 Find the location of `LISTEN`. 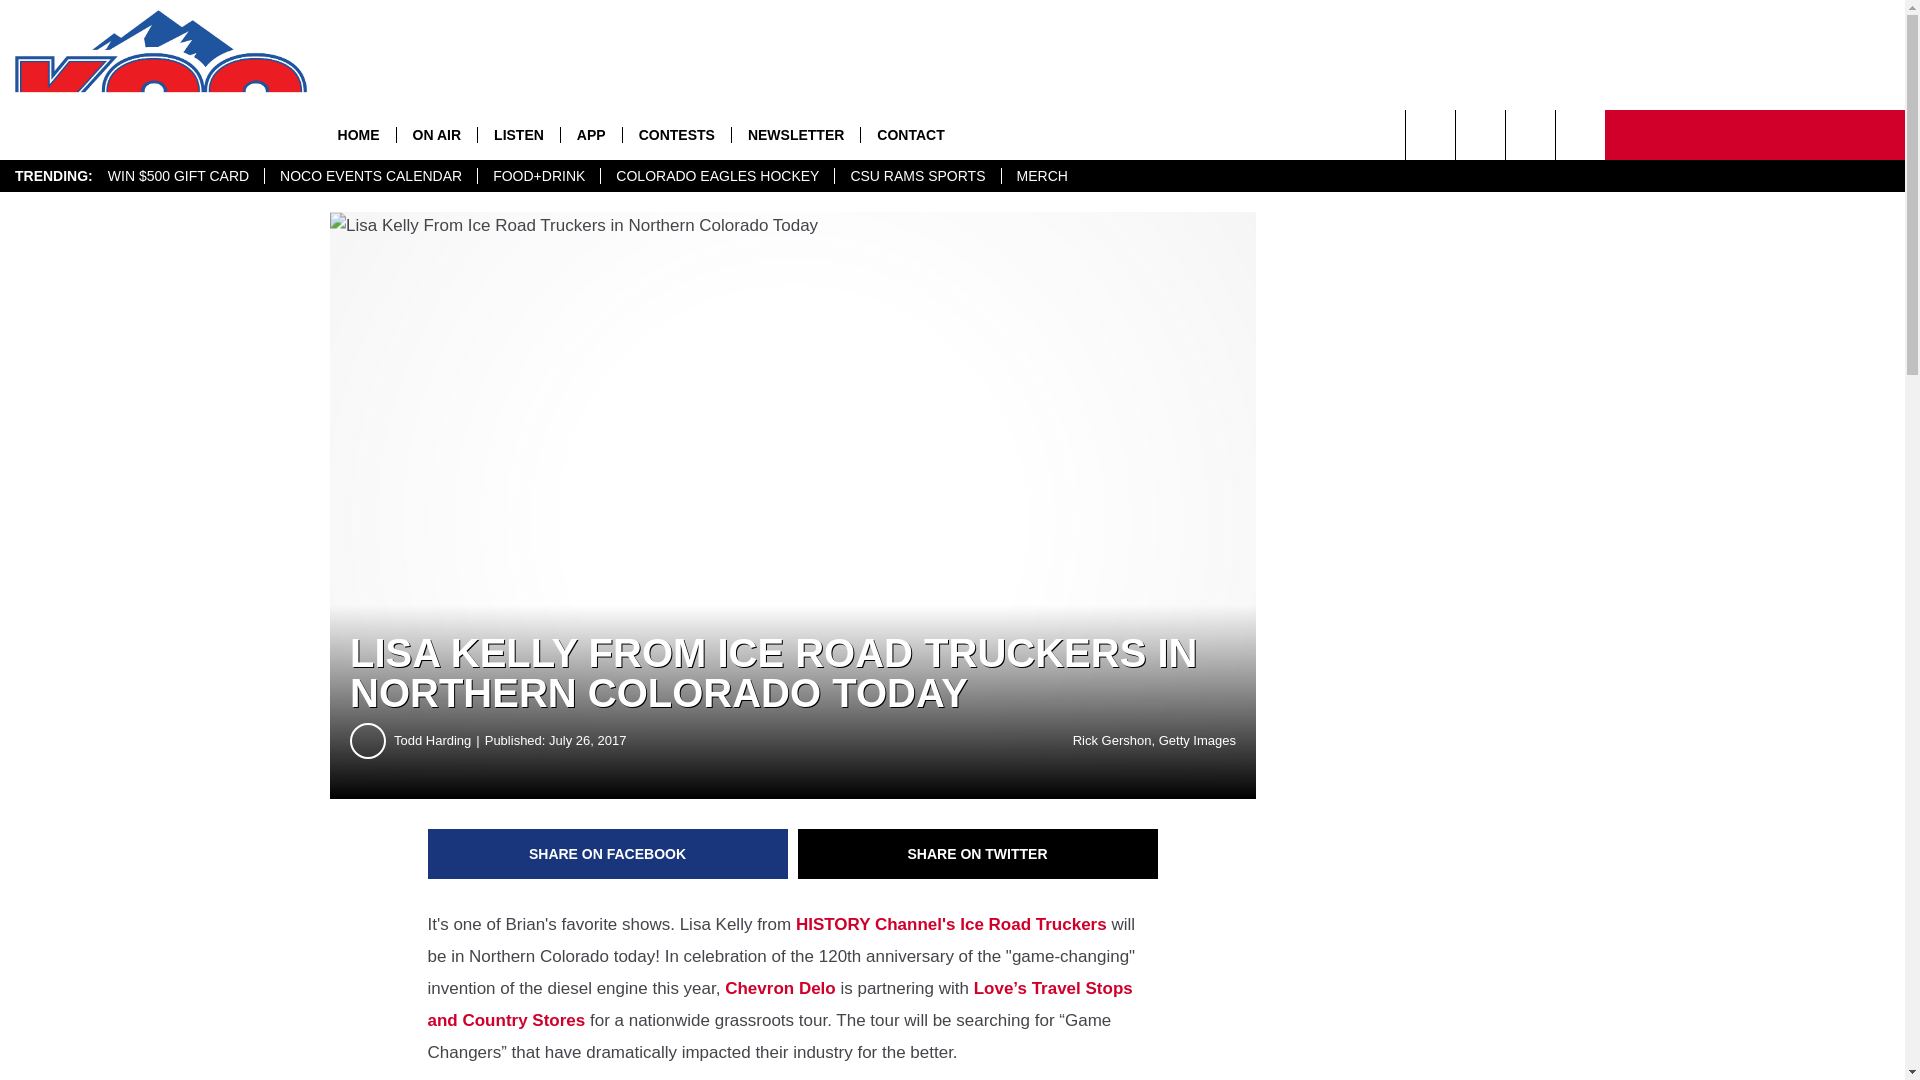

LISTEN is located at coordinates (518, 134).